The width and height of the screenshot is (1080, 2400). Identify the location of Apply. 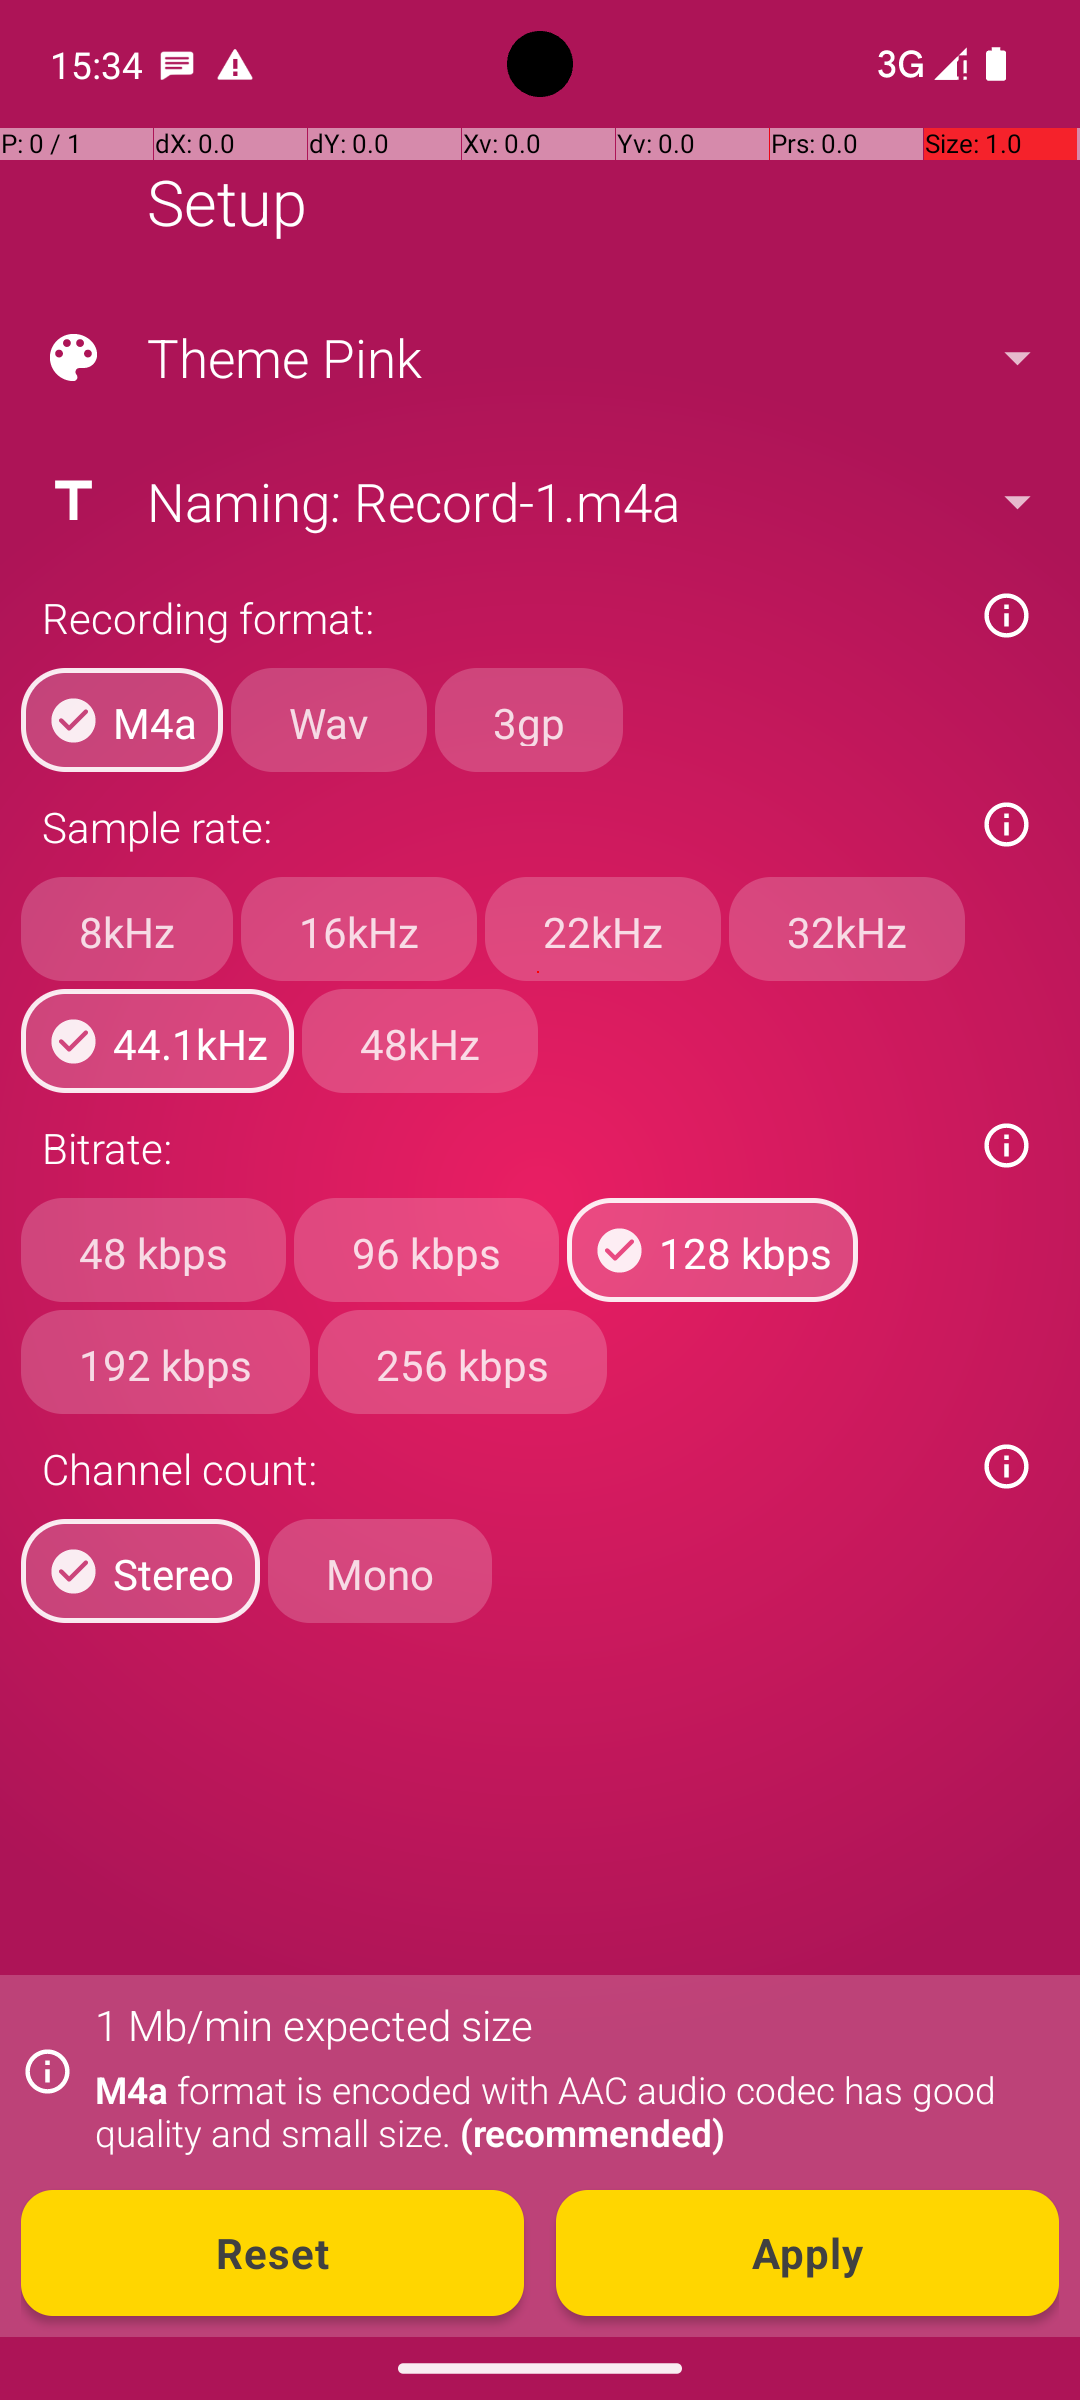
(808, 2253).